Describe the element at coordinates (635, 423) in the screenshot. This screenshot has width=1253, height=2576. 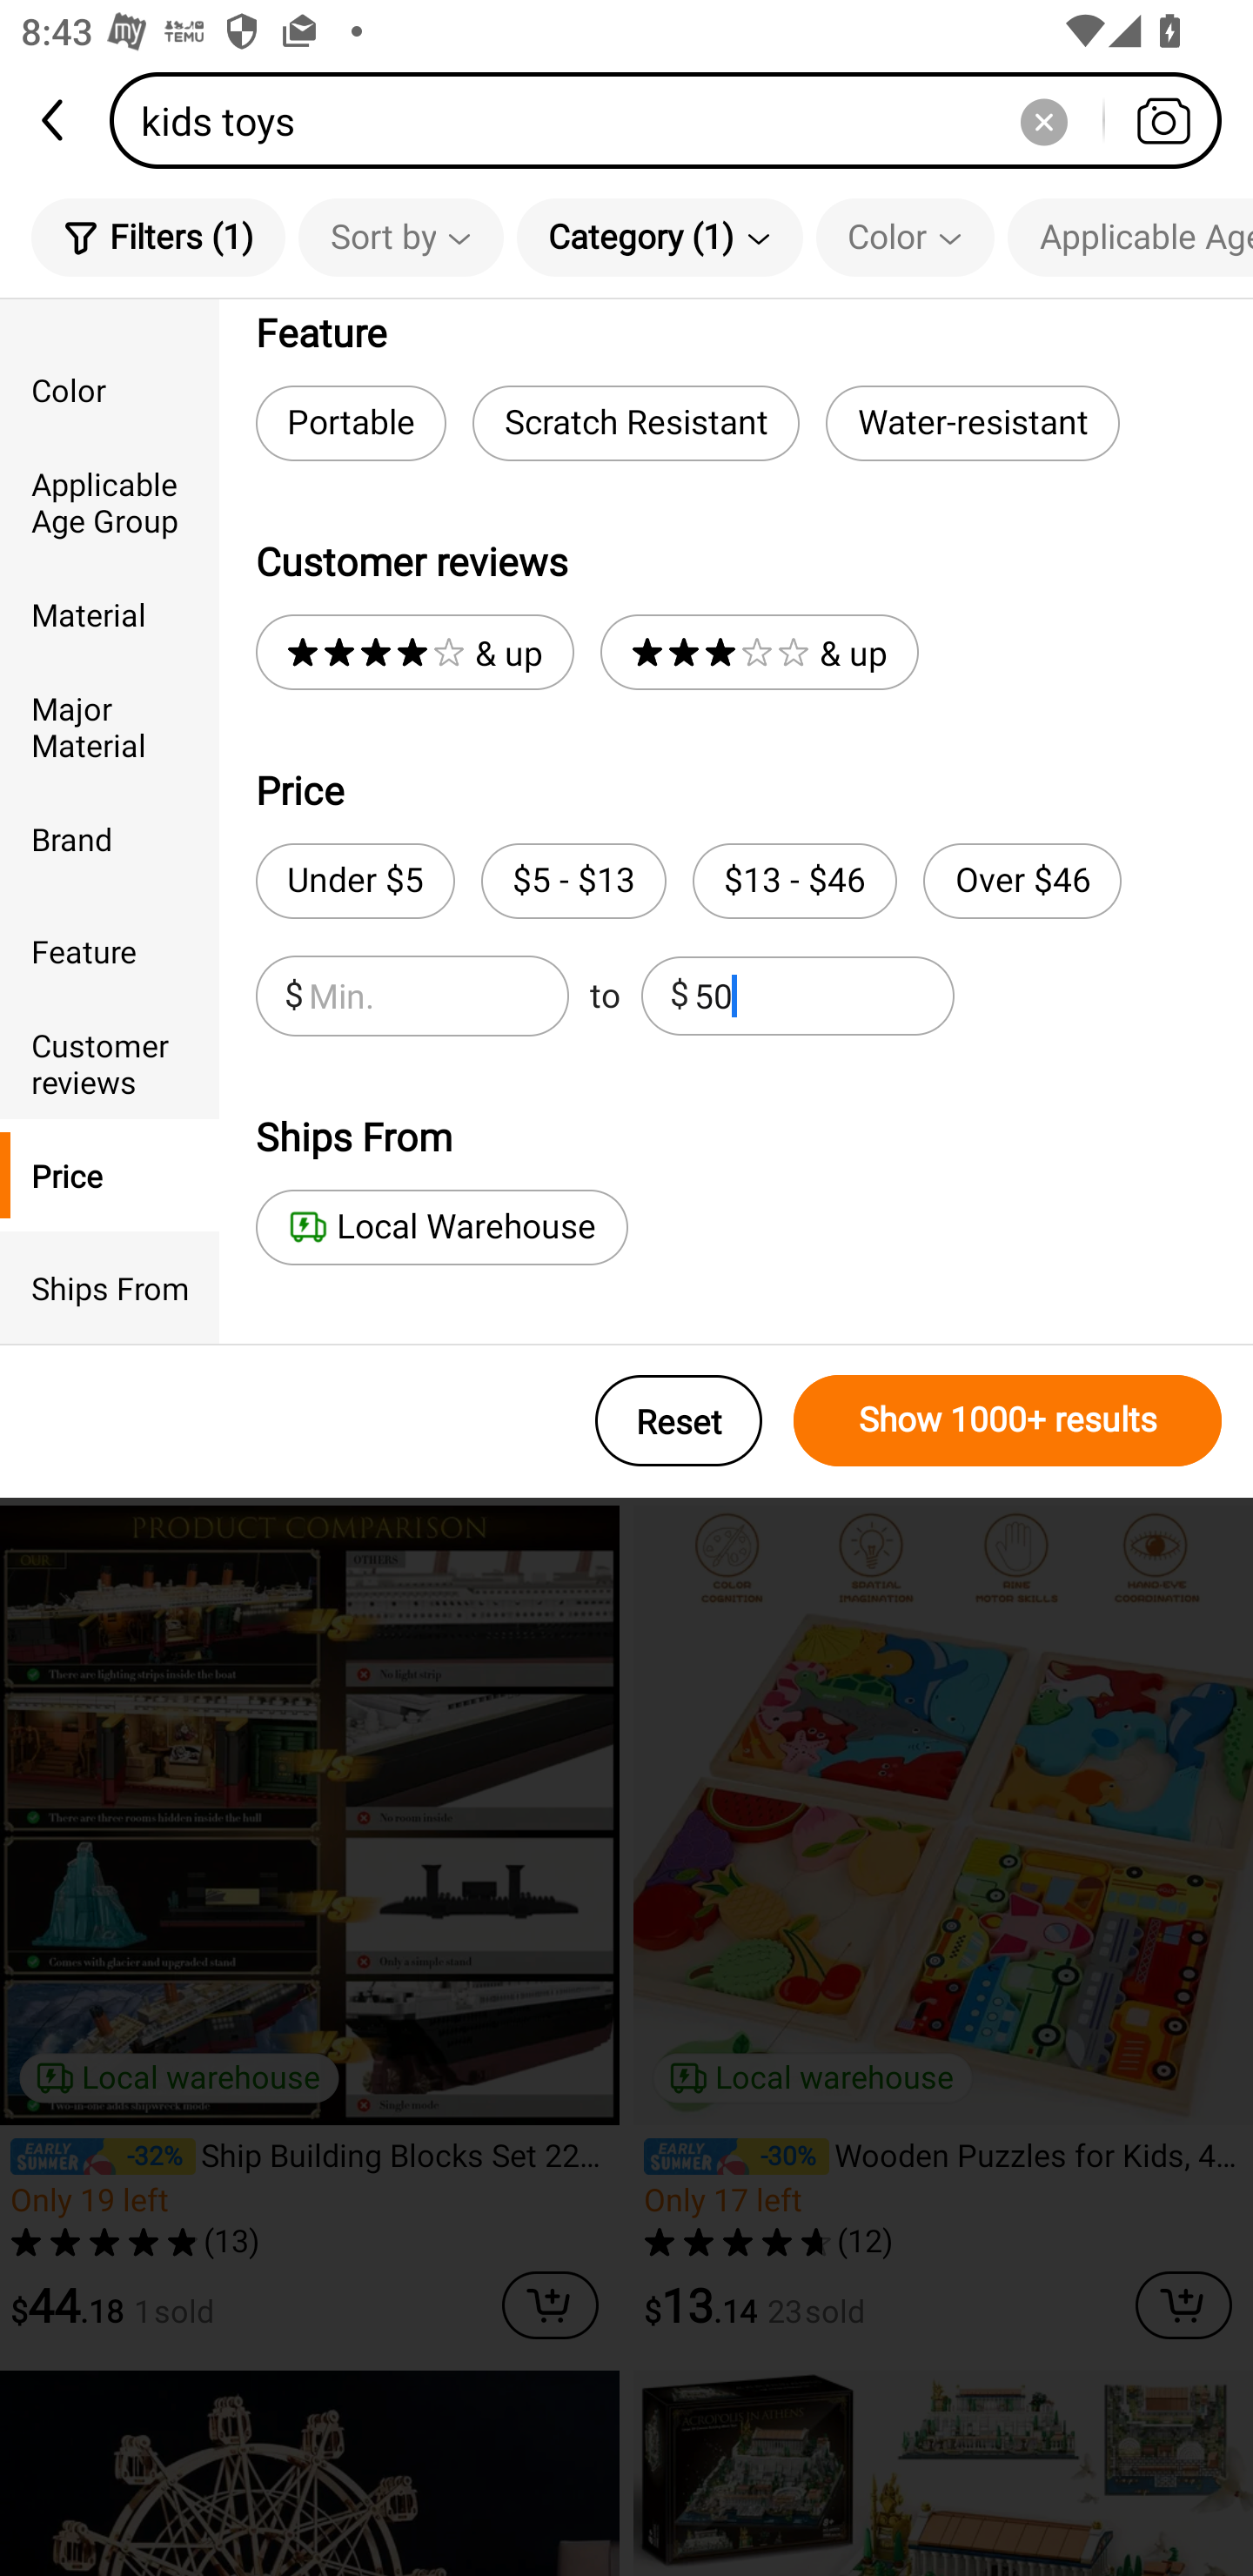
I see `Scratch Resistant` at that location.